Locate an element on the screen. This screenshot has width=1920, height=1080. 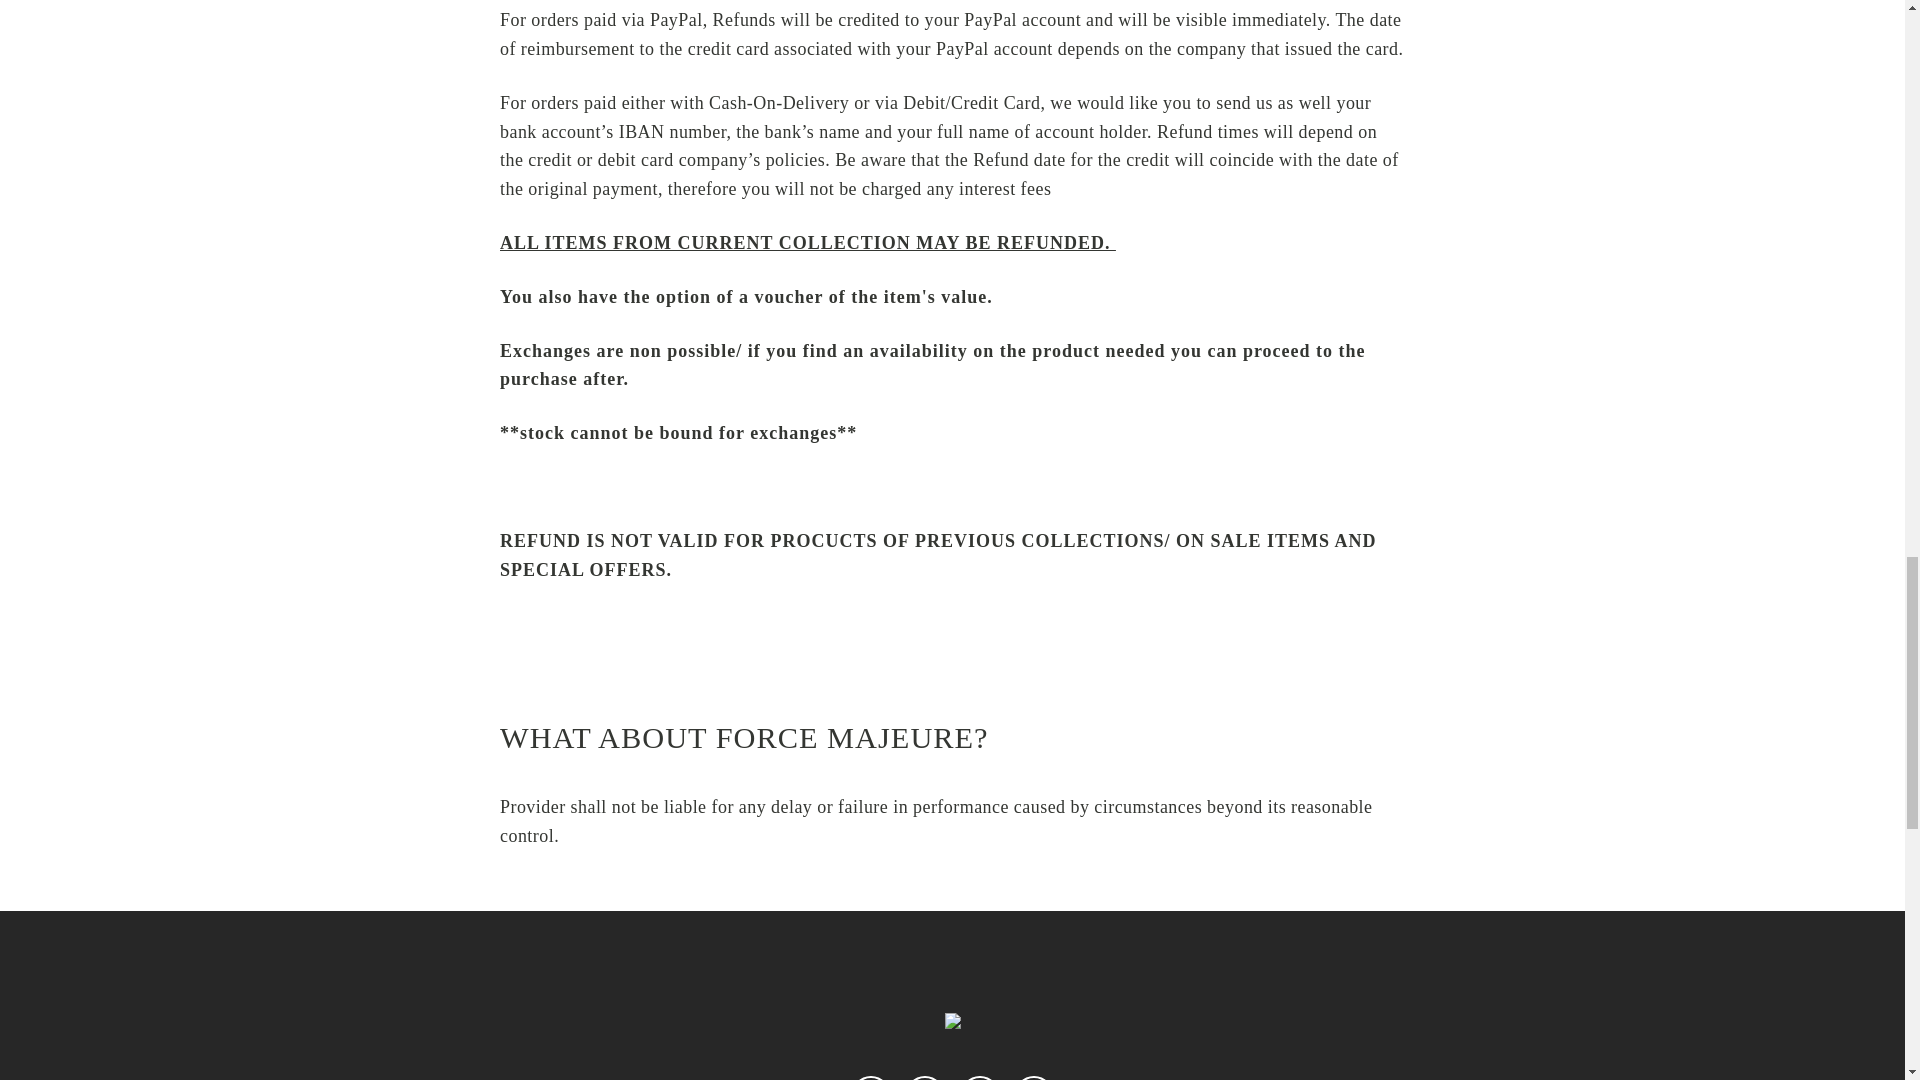
Dante Men  on YouTube is located at coordinates (1034, 1078).